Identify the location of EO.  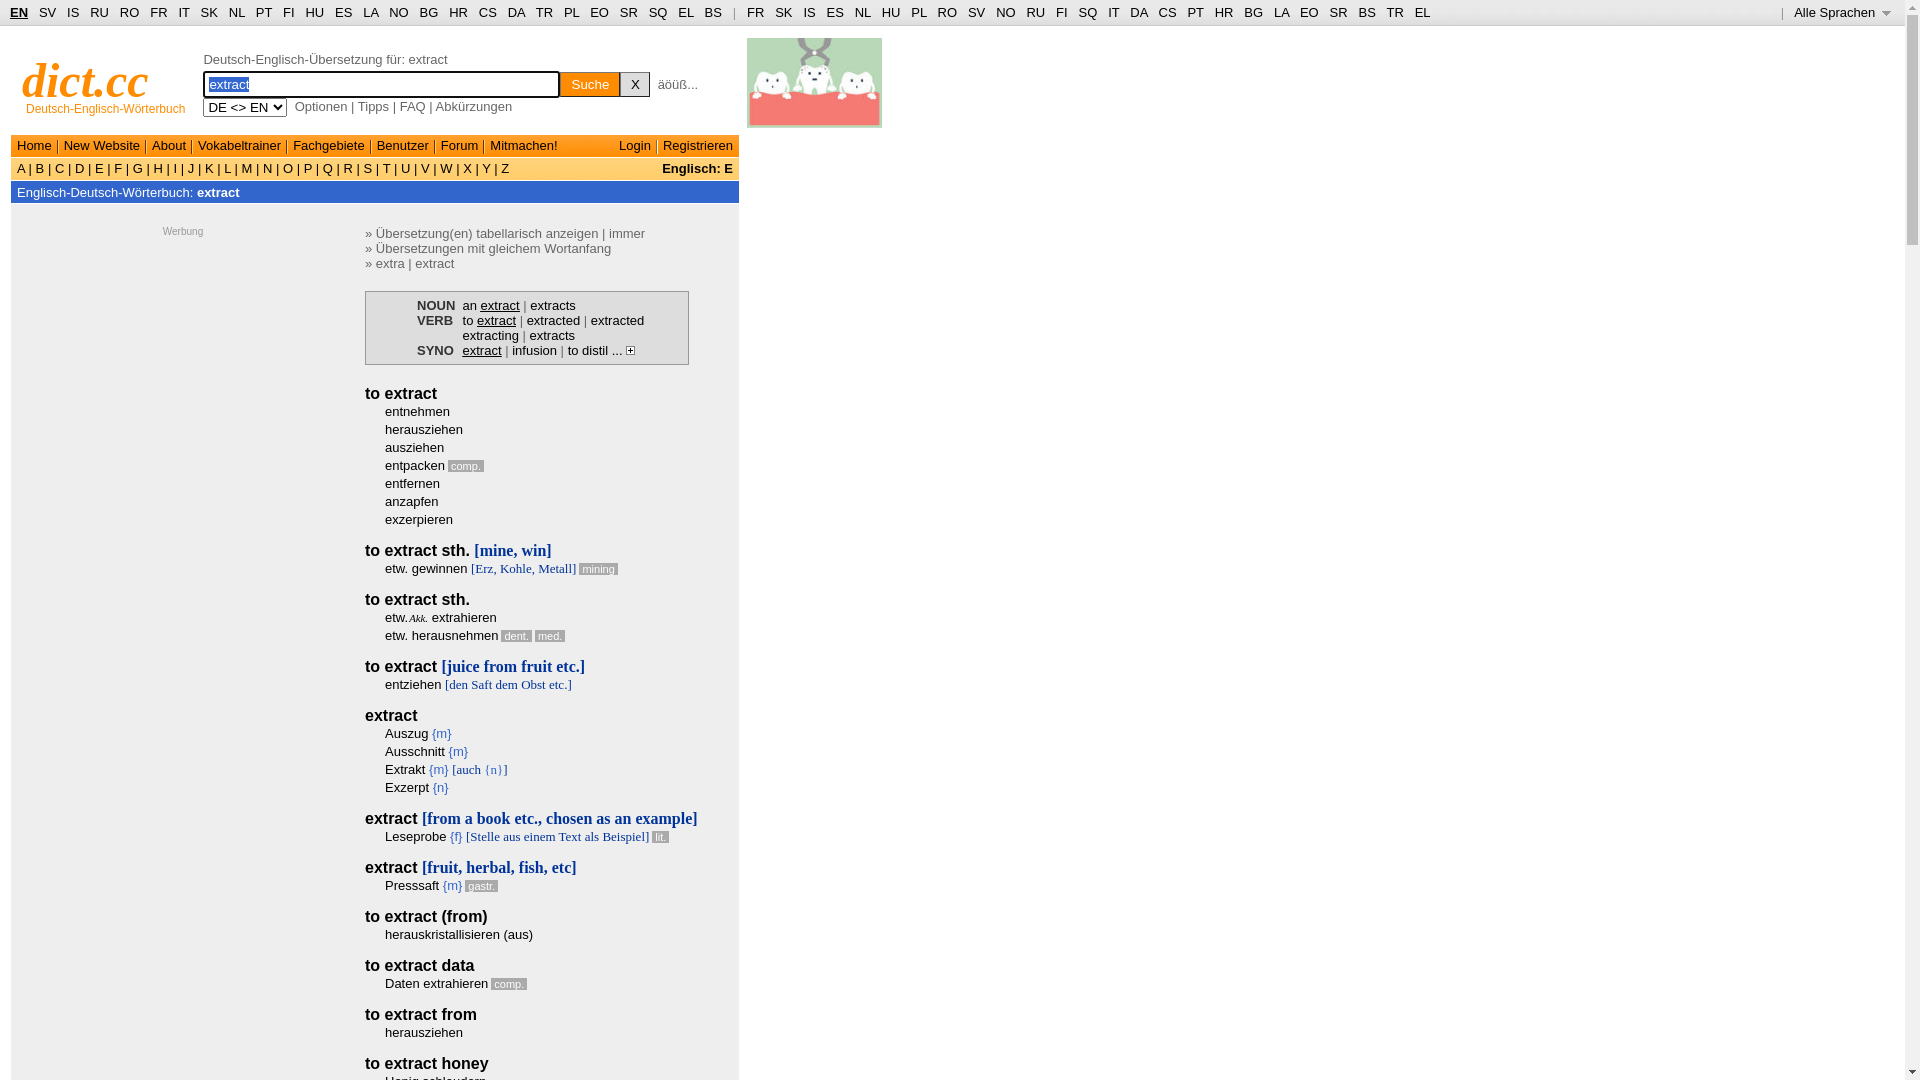
(600, 12).